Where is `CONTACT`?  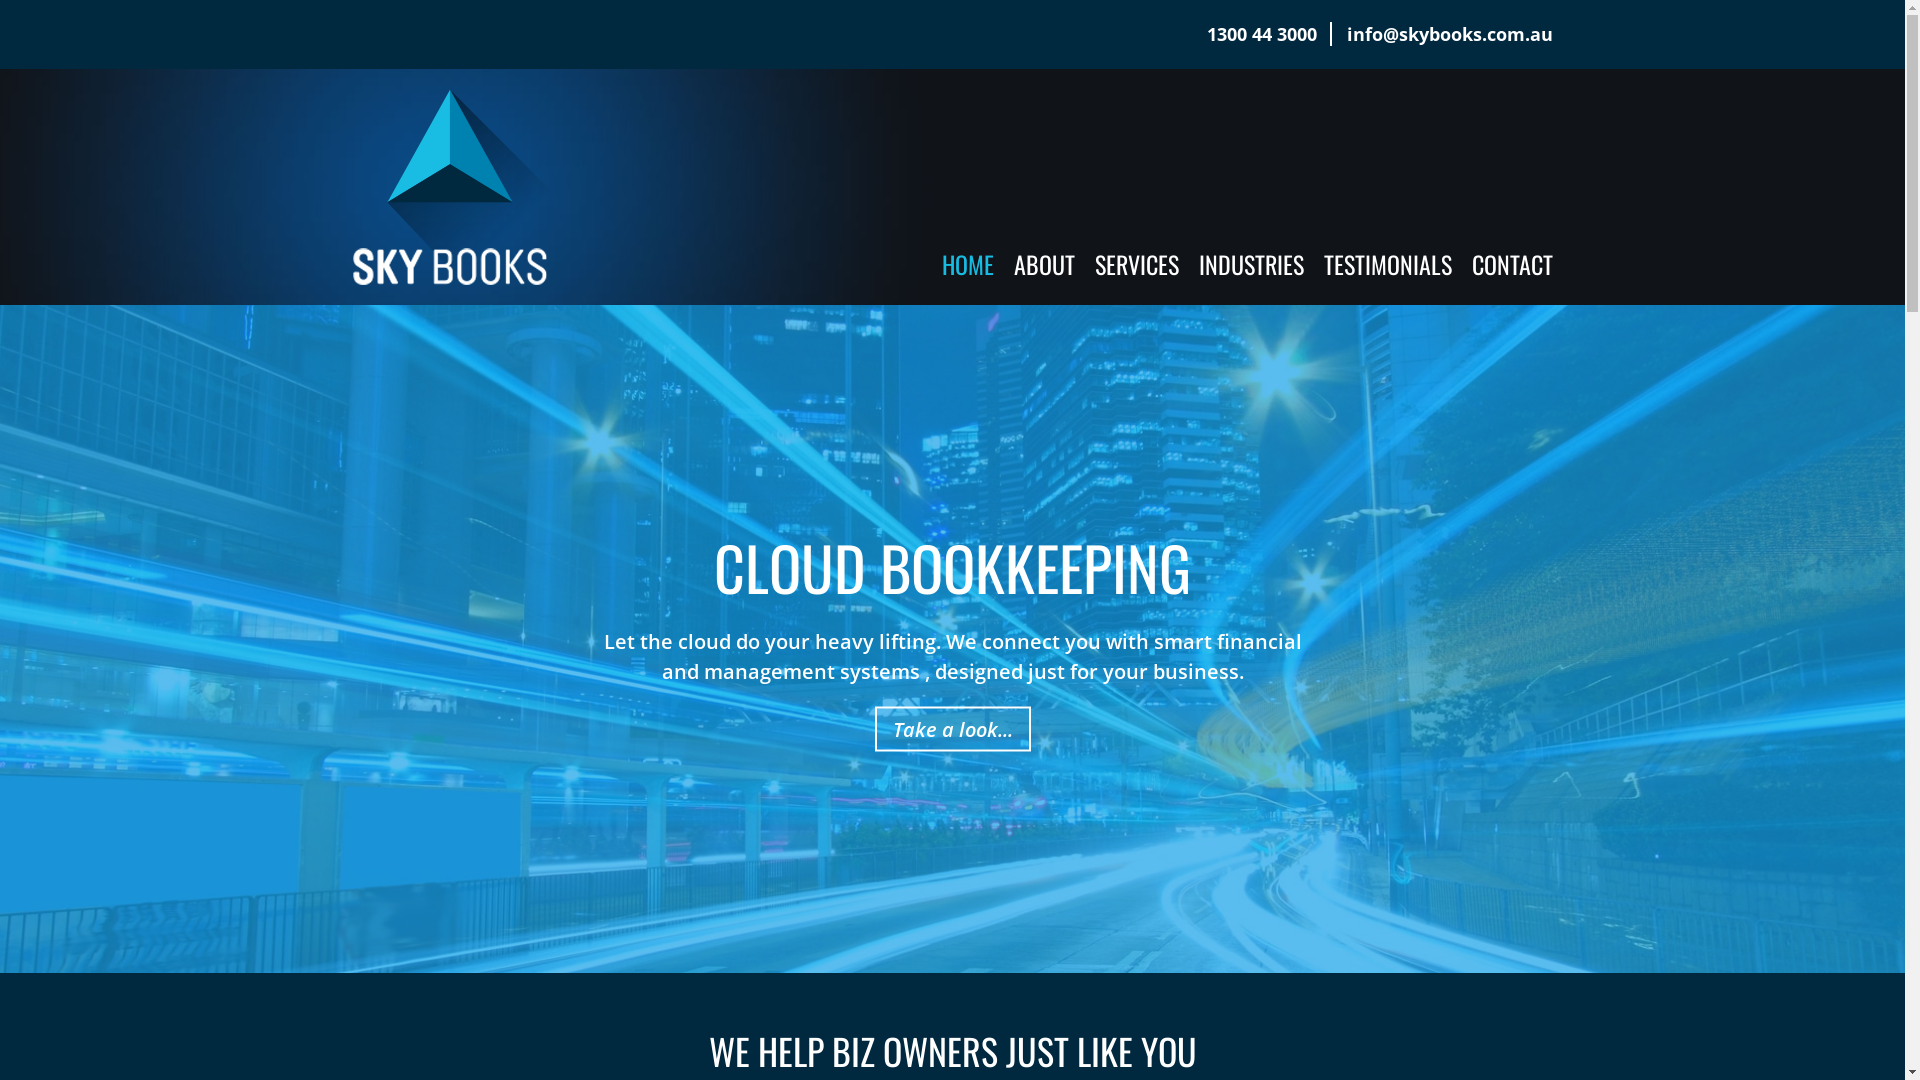
CONTACT is located at coordinates (1512, 264).